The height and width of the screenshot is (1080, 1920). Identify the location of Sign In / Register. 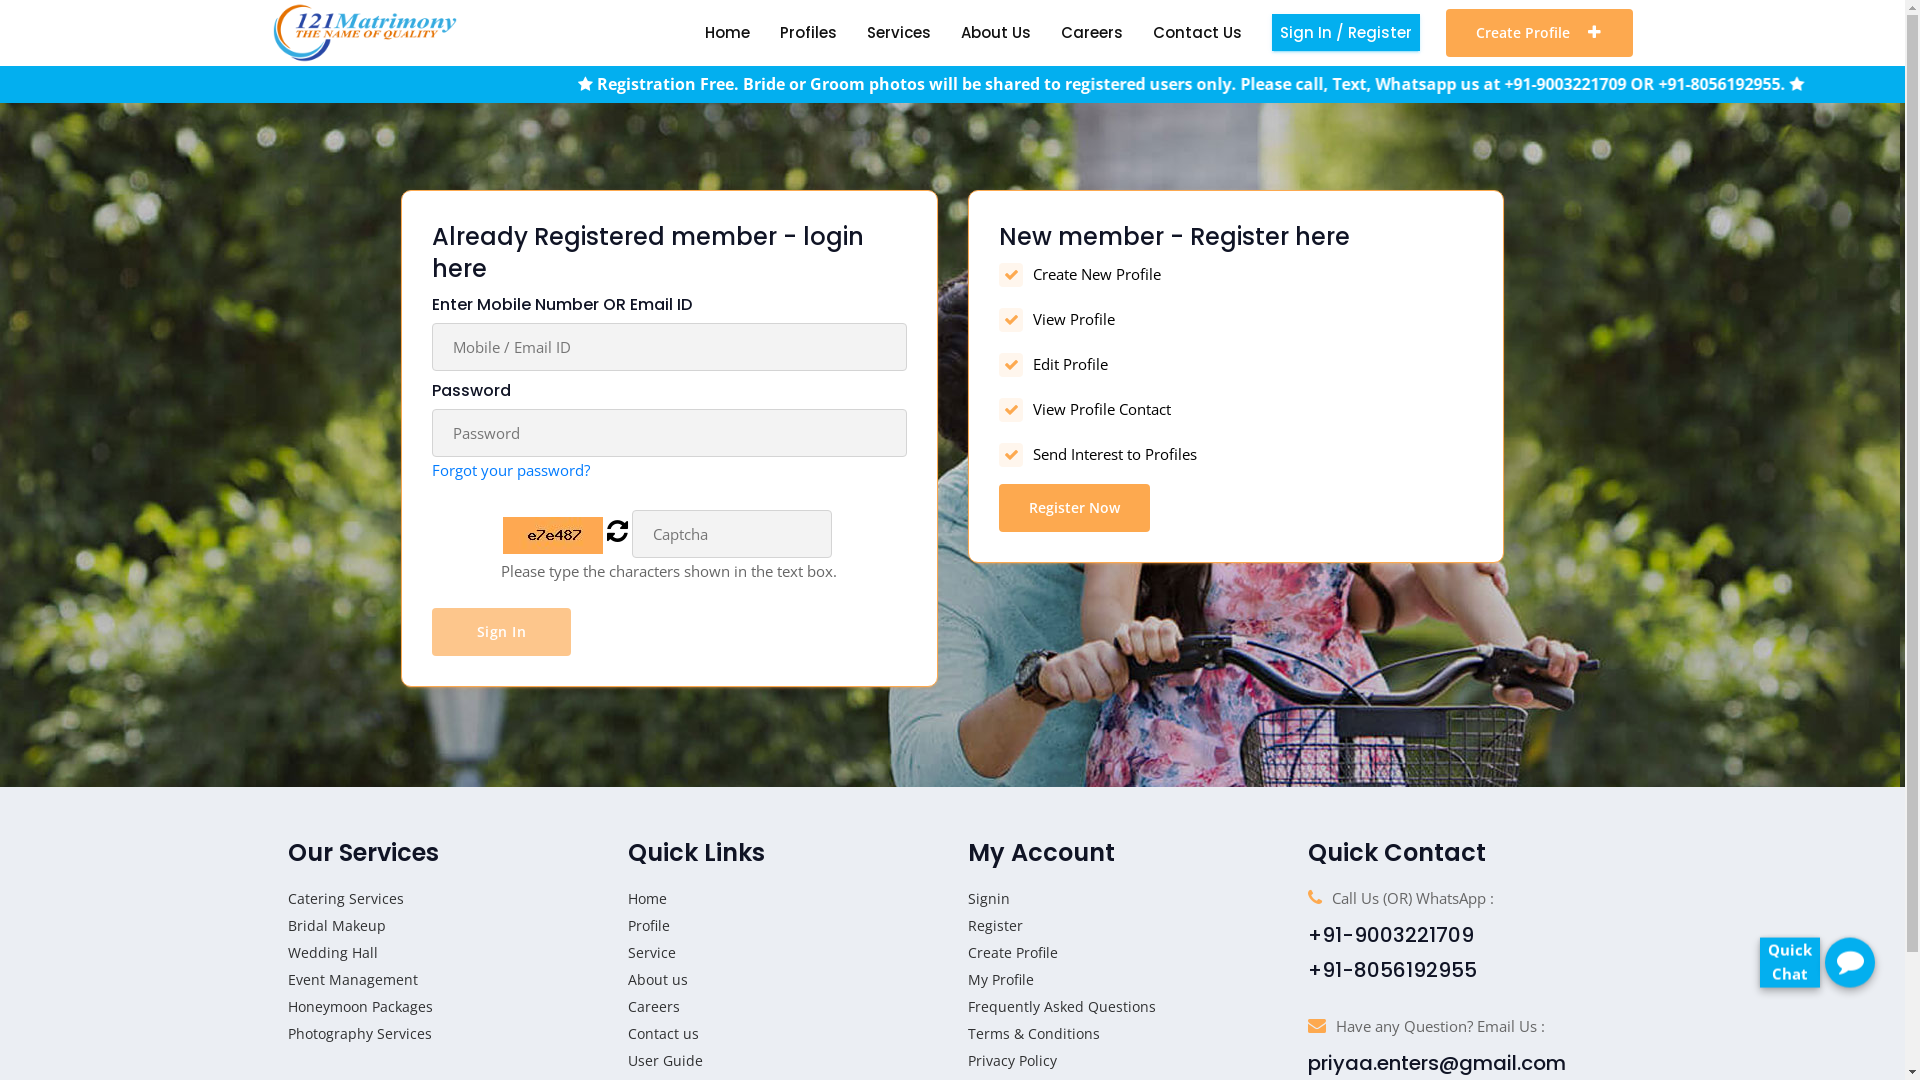
(1346, 32).